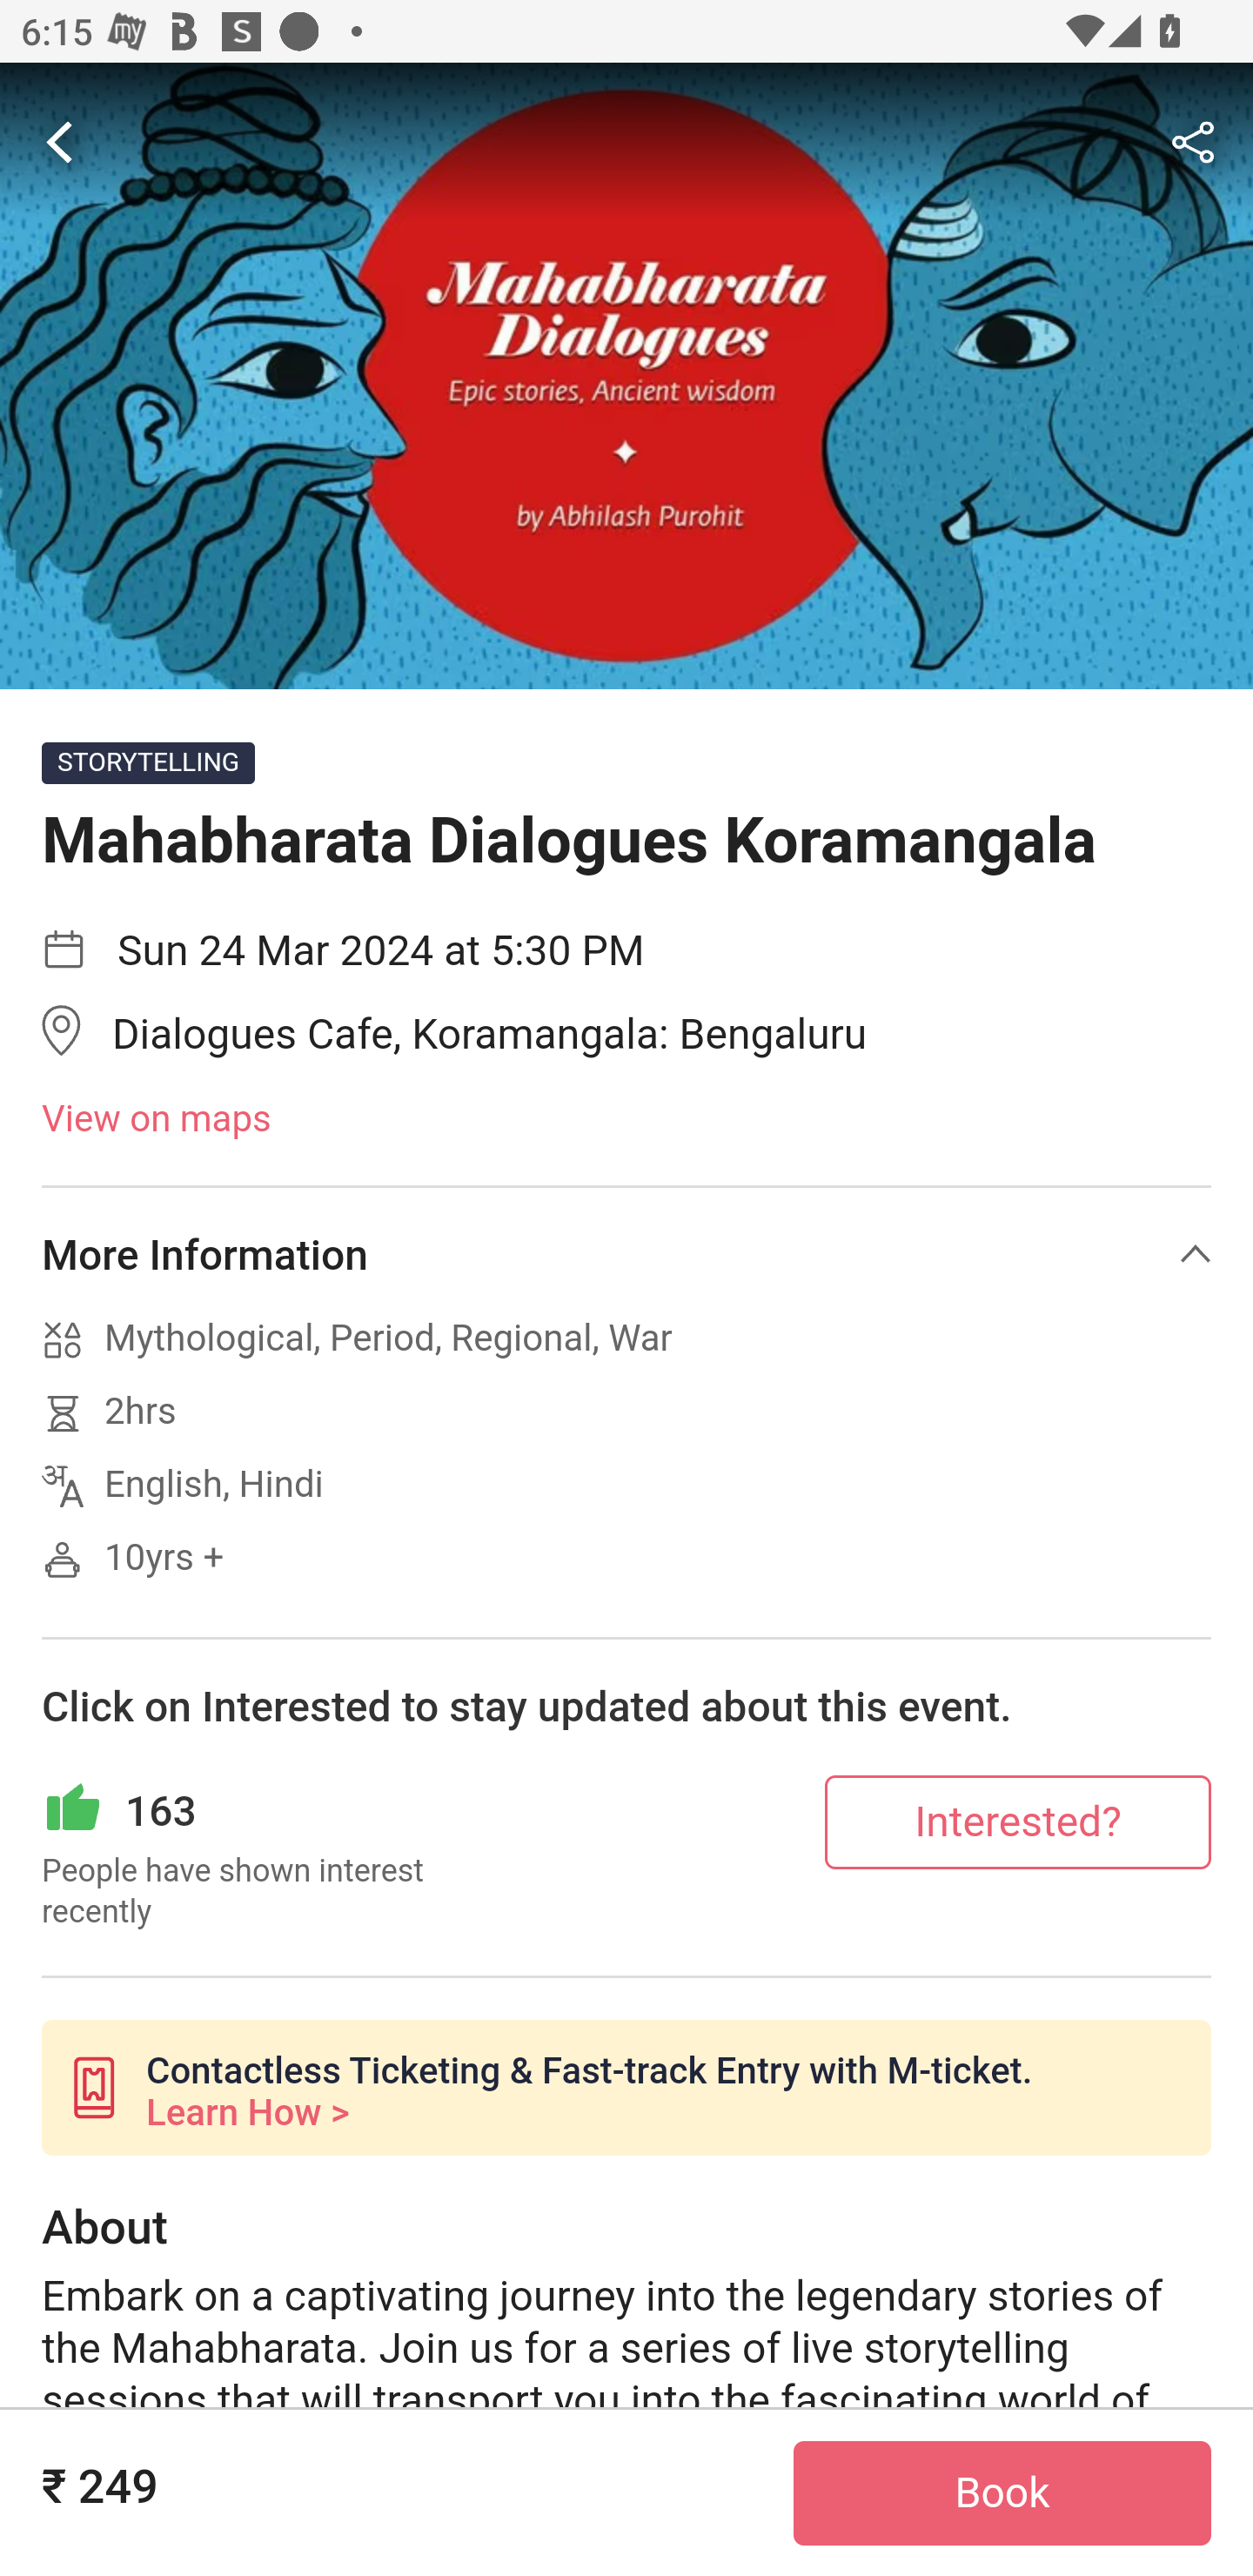 This screenshot has height=2576, width=1253. Describe the element at coordinates (247, 2113) in the screenshot. I see `Learn How >` at that location.